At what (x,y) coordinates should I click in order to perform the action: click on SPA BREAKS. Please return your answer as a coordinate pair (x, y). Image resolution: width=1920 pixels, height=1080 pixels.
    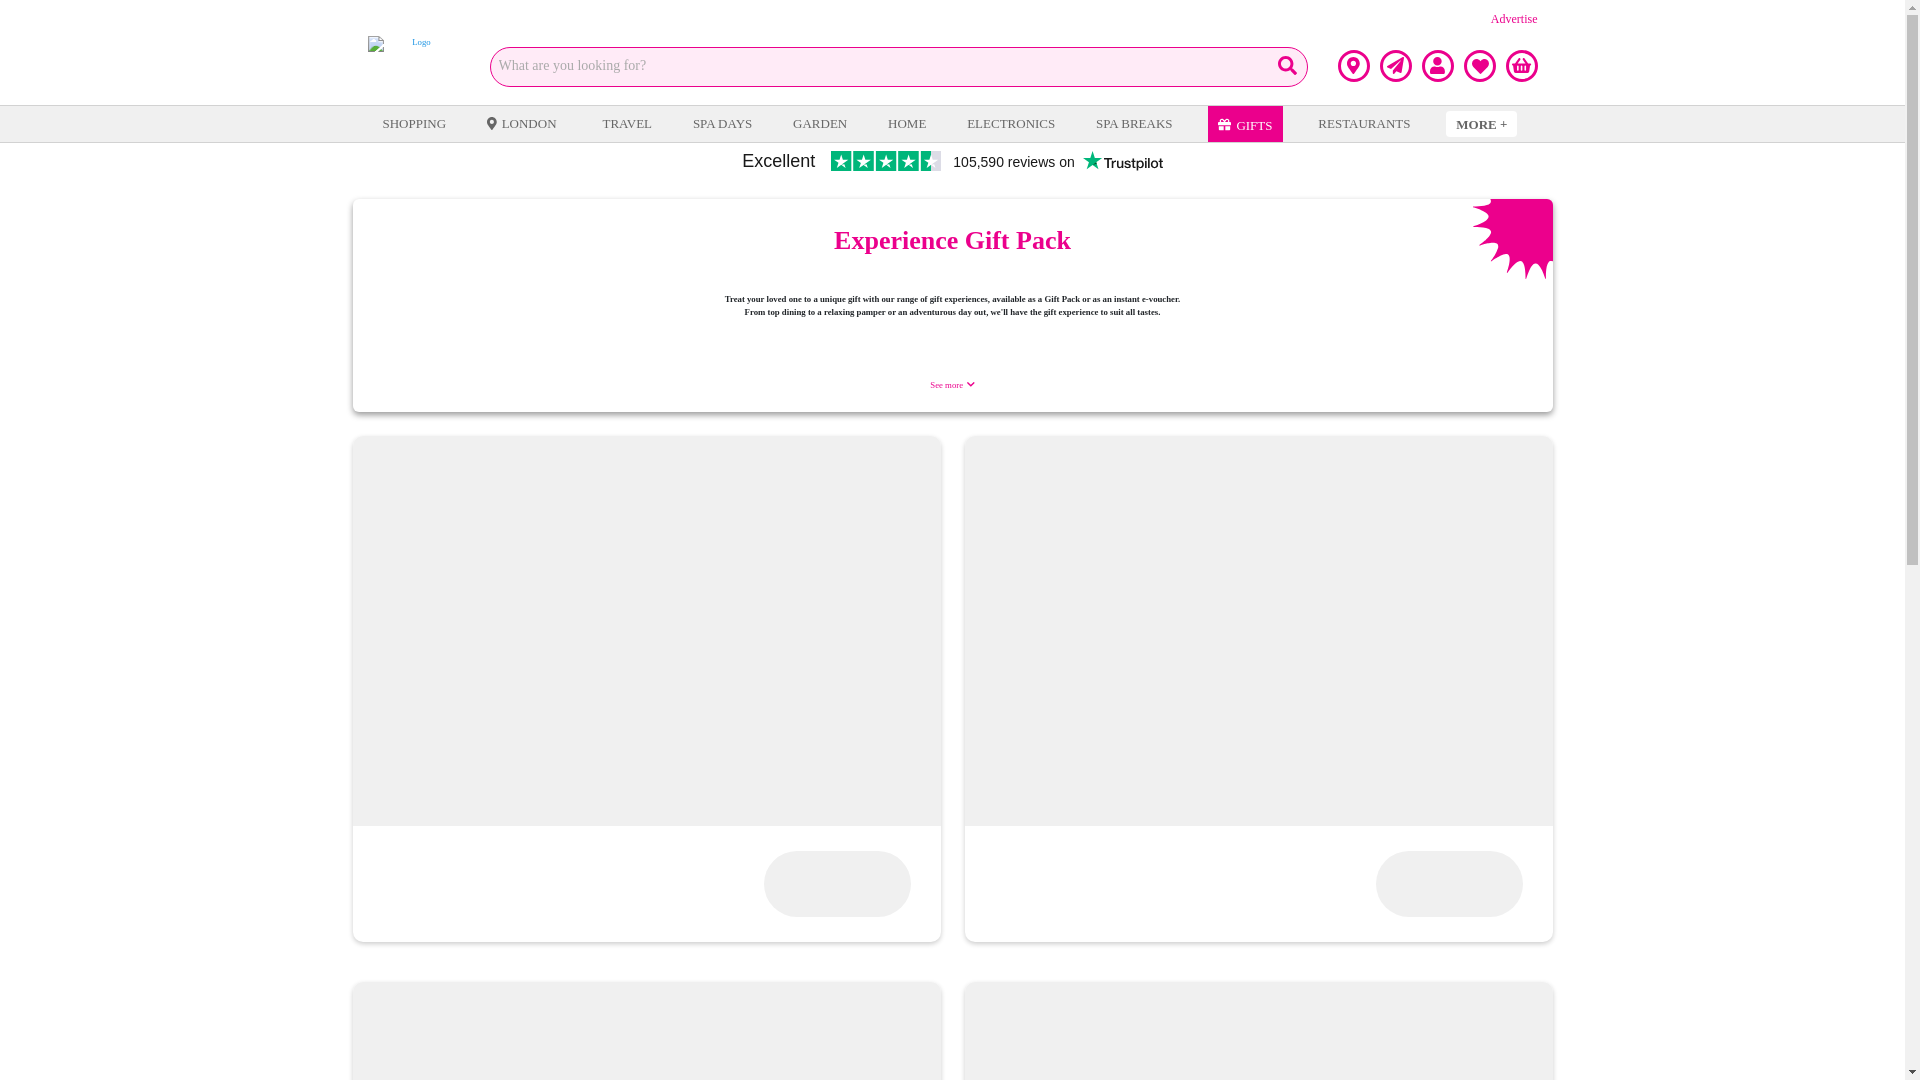
    Looking at the image, I should click on (1133, 124).